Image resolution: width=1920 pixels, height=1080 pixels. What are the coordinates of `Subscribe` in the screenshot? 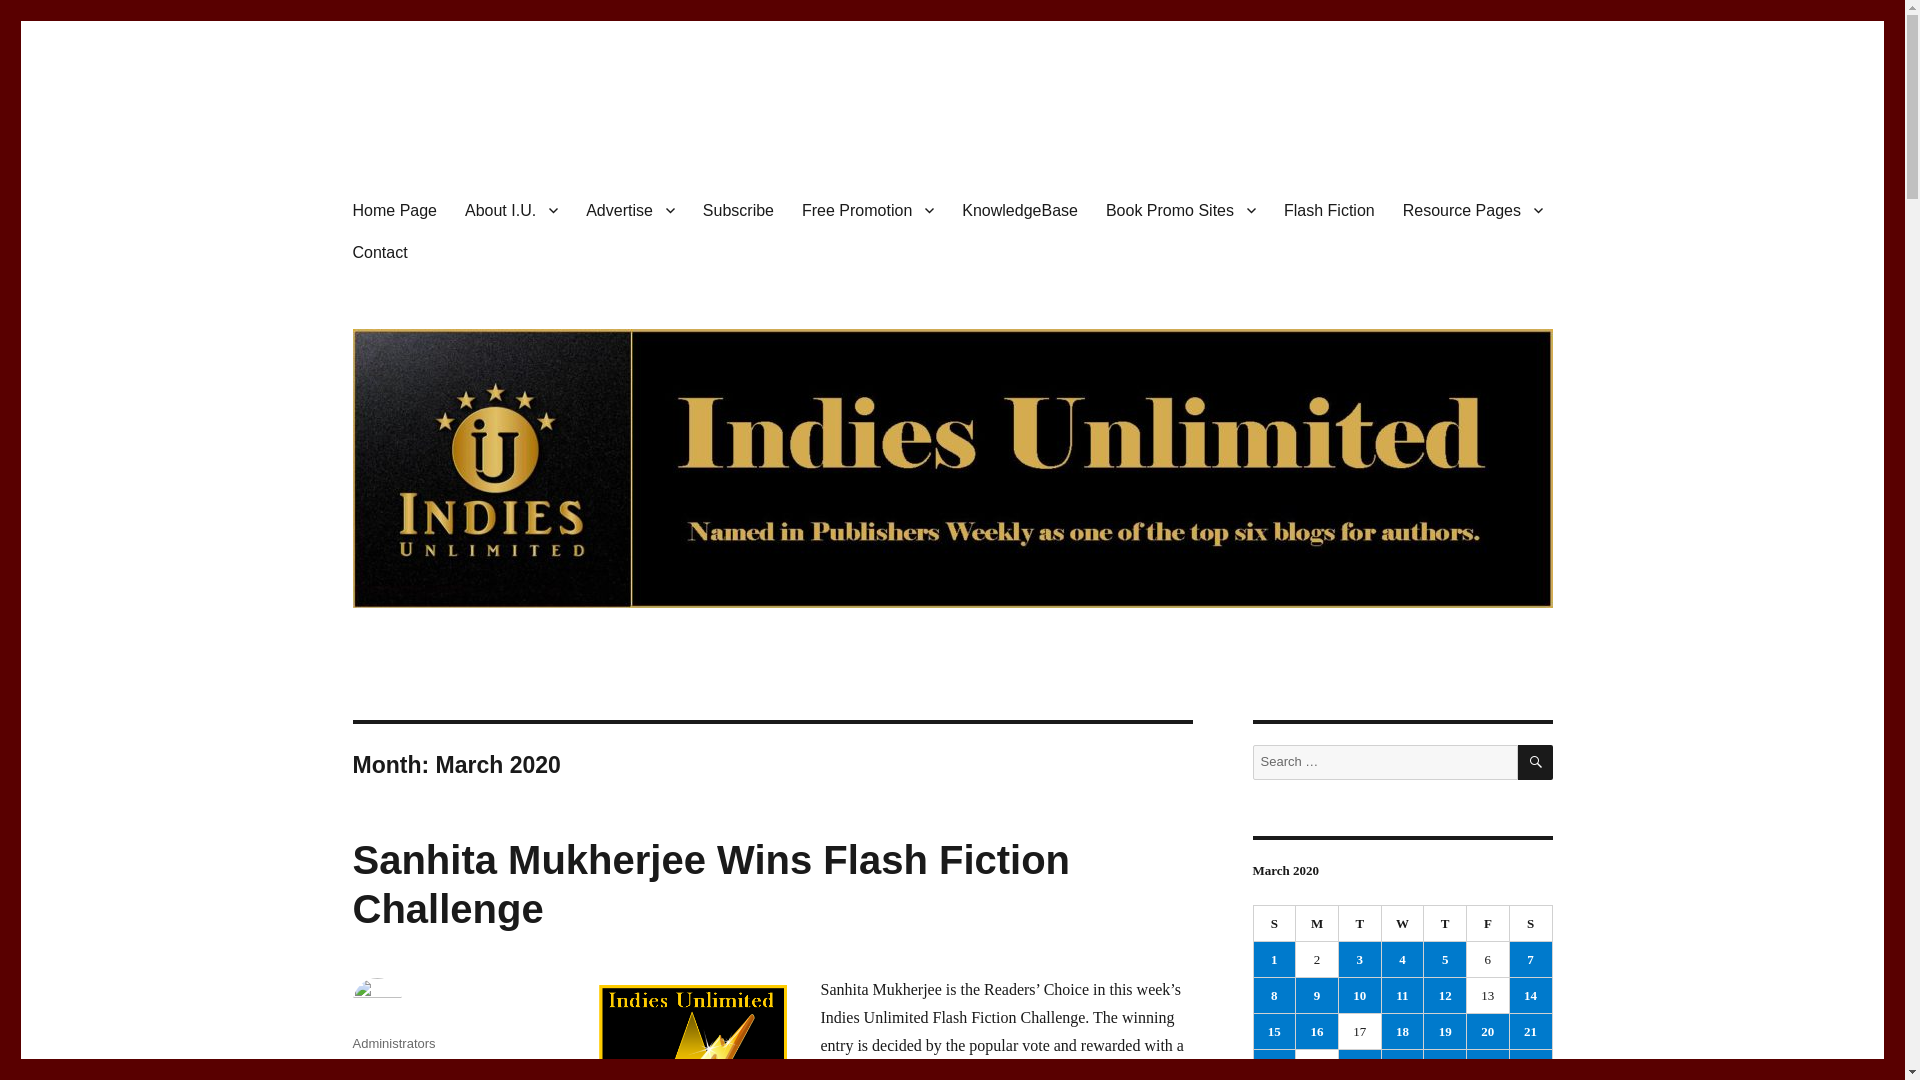 It's located at (738, 210).